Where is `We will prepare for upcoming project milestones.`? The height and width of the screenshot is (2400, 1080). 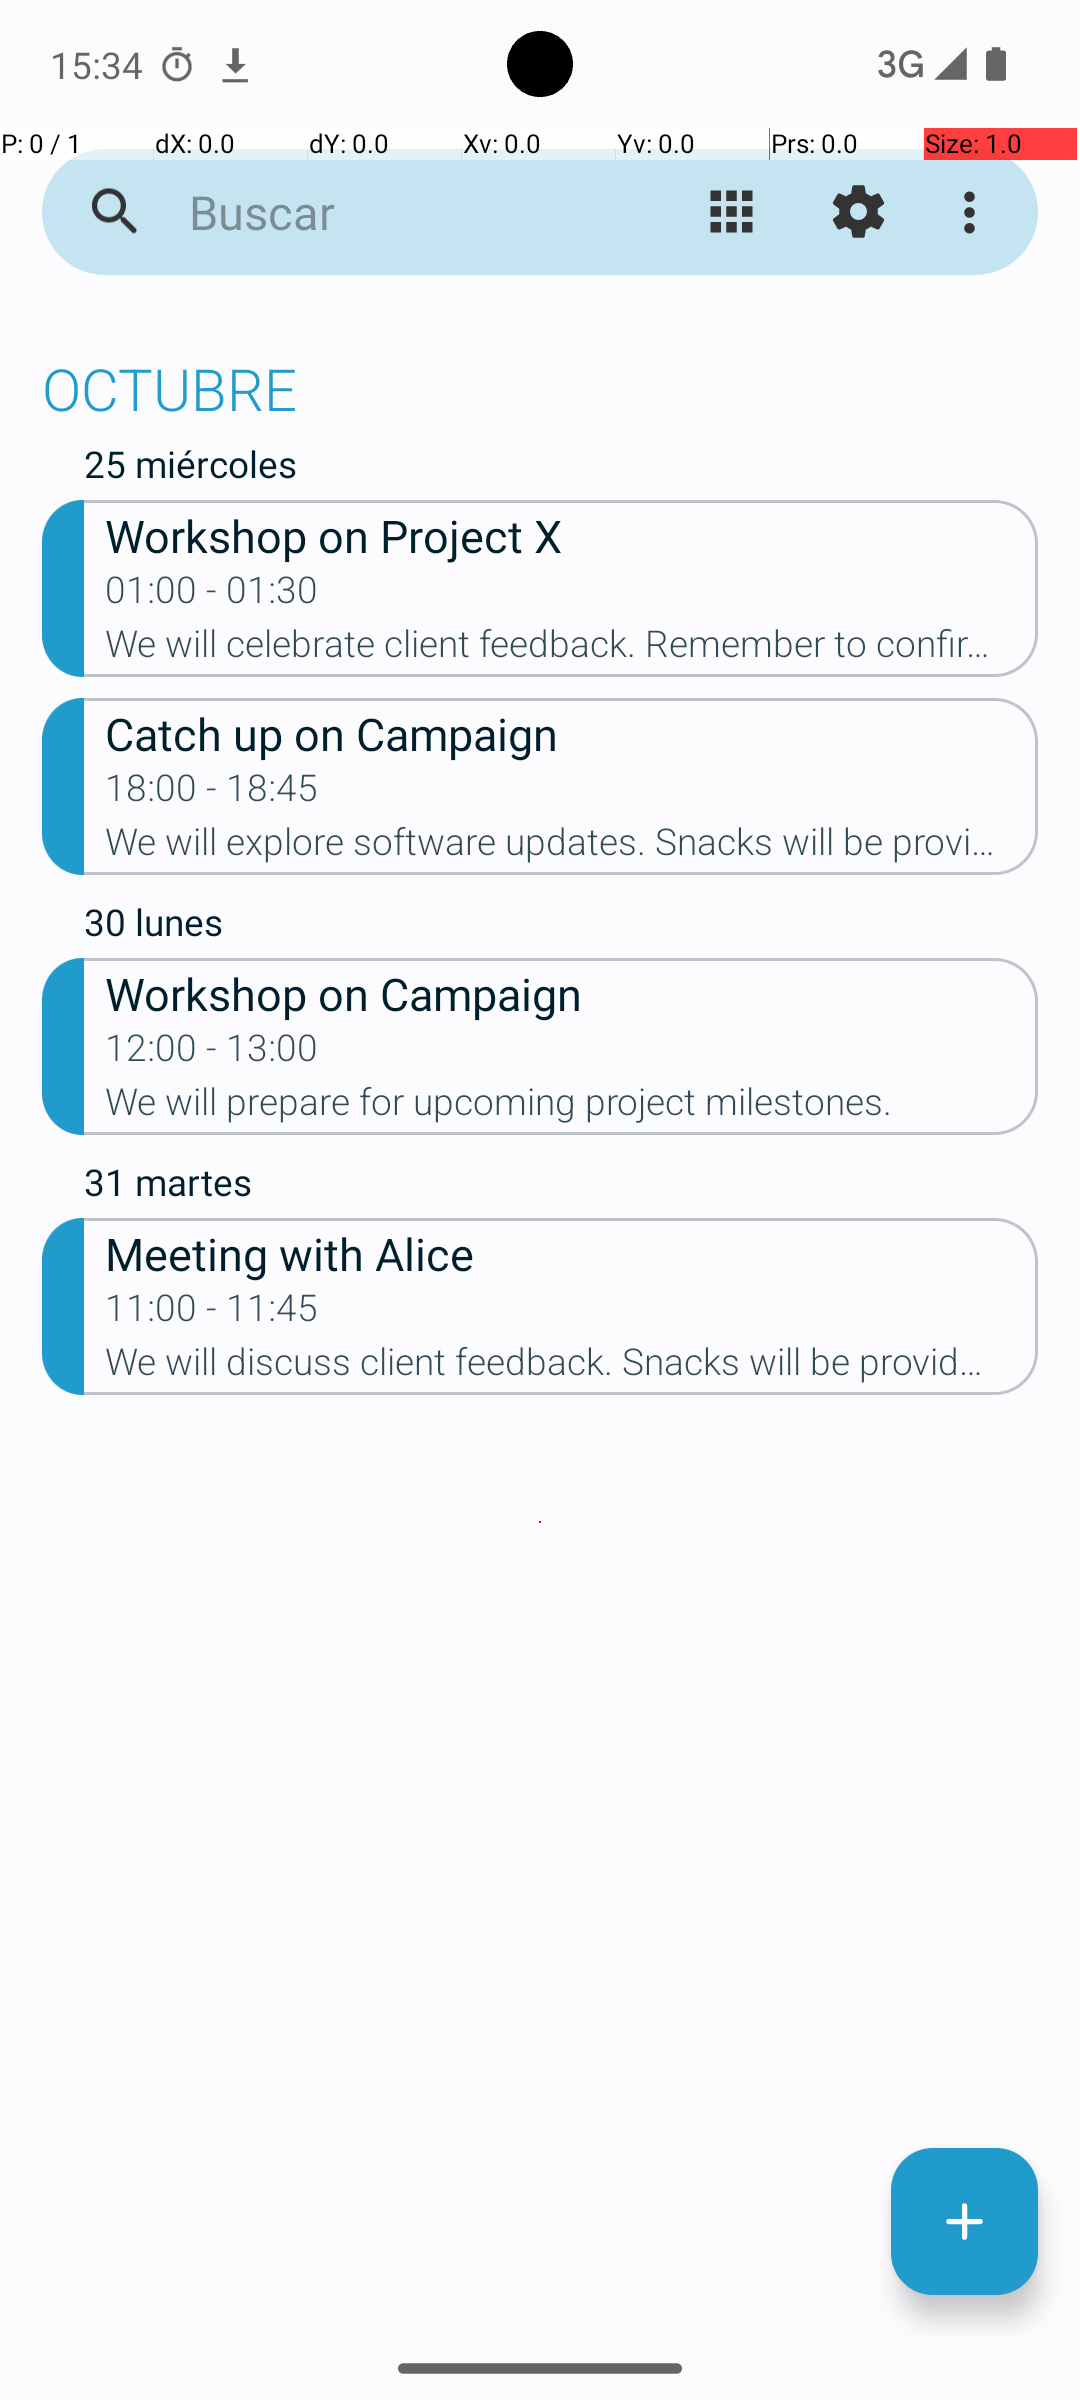 We will prepare for upcoming project milestones. is located at coordinates (572, 1108).